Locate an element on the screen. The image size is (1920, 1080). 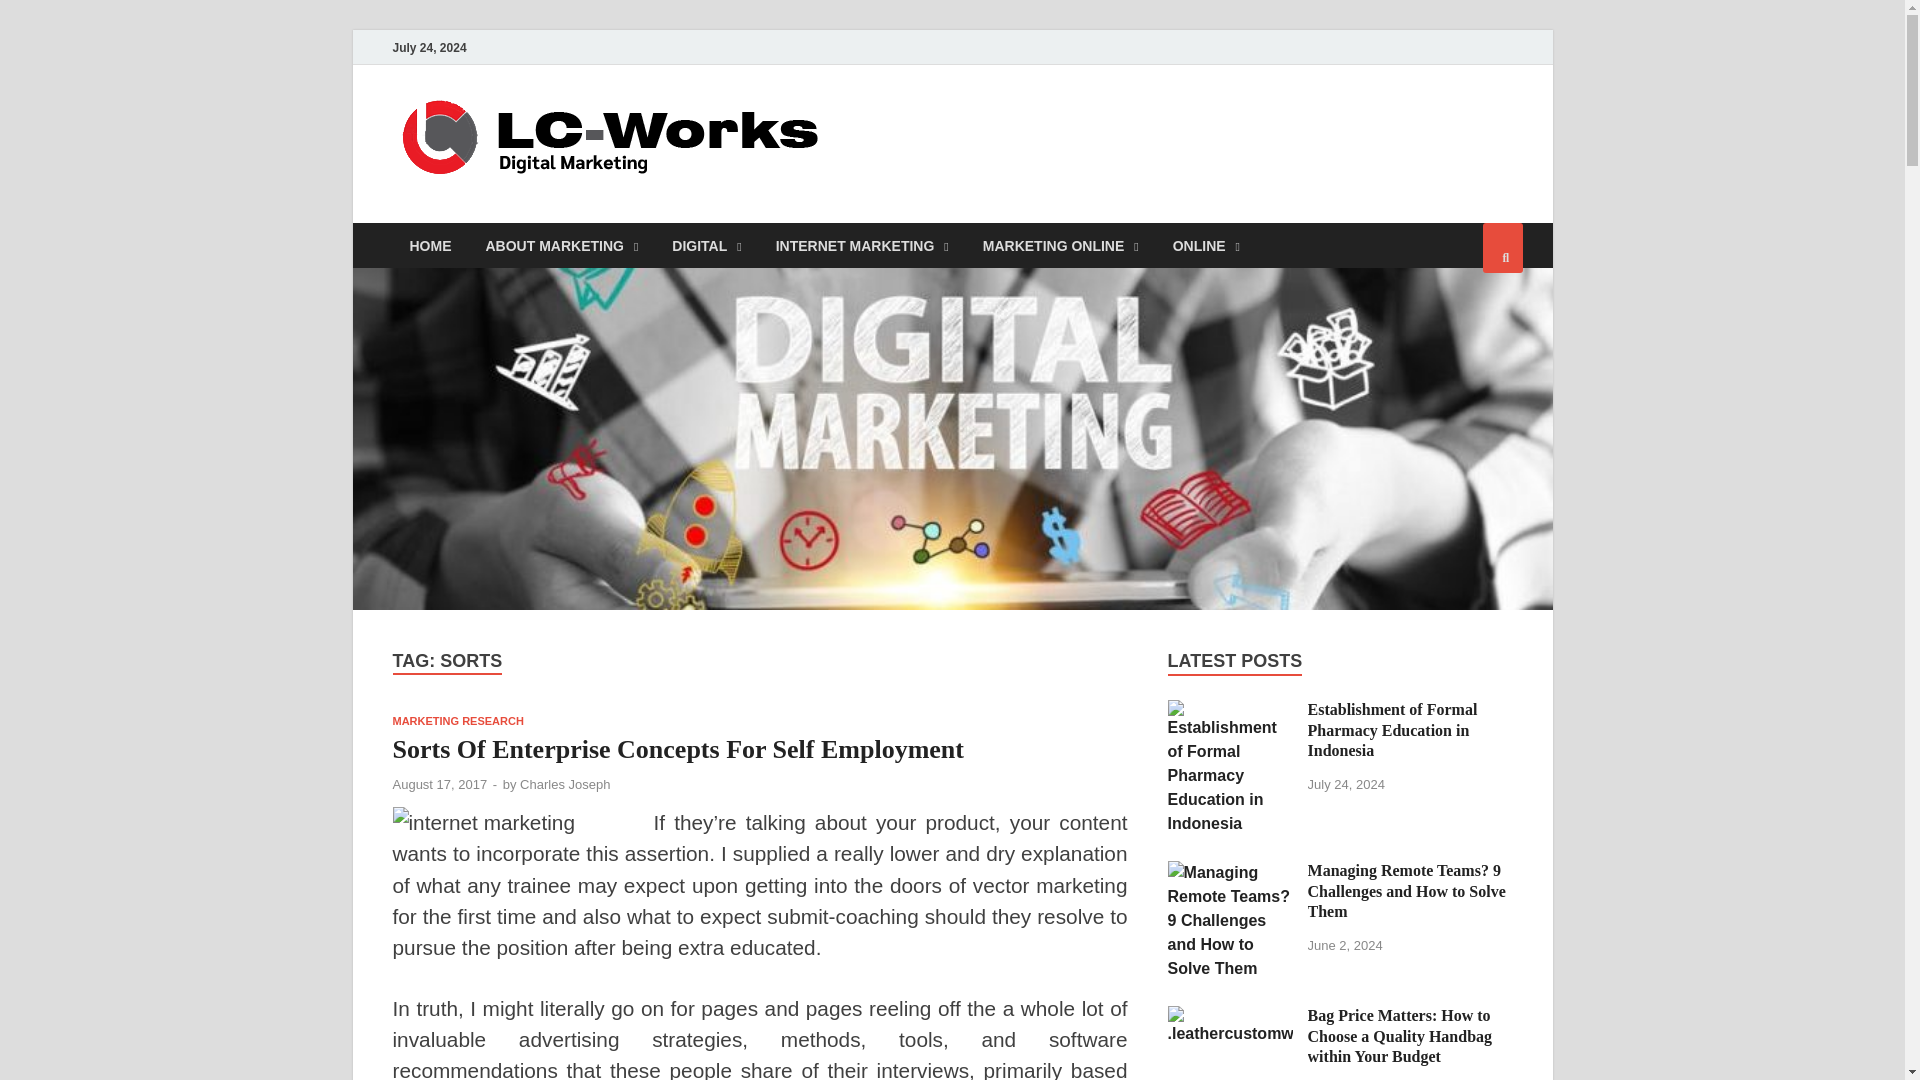
HOME is located at coordinates (430, 244).